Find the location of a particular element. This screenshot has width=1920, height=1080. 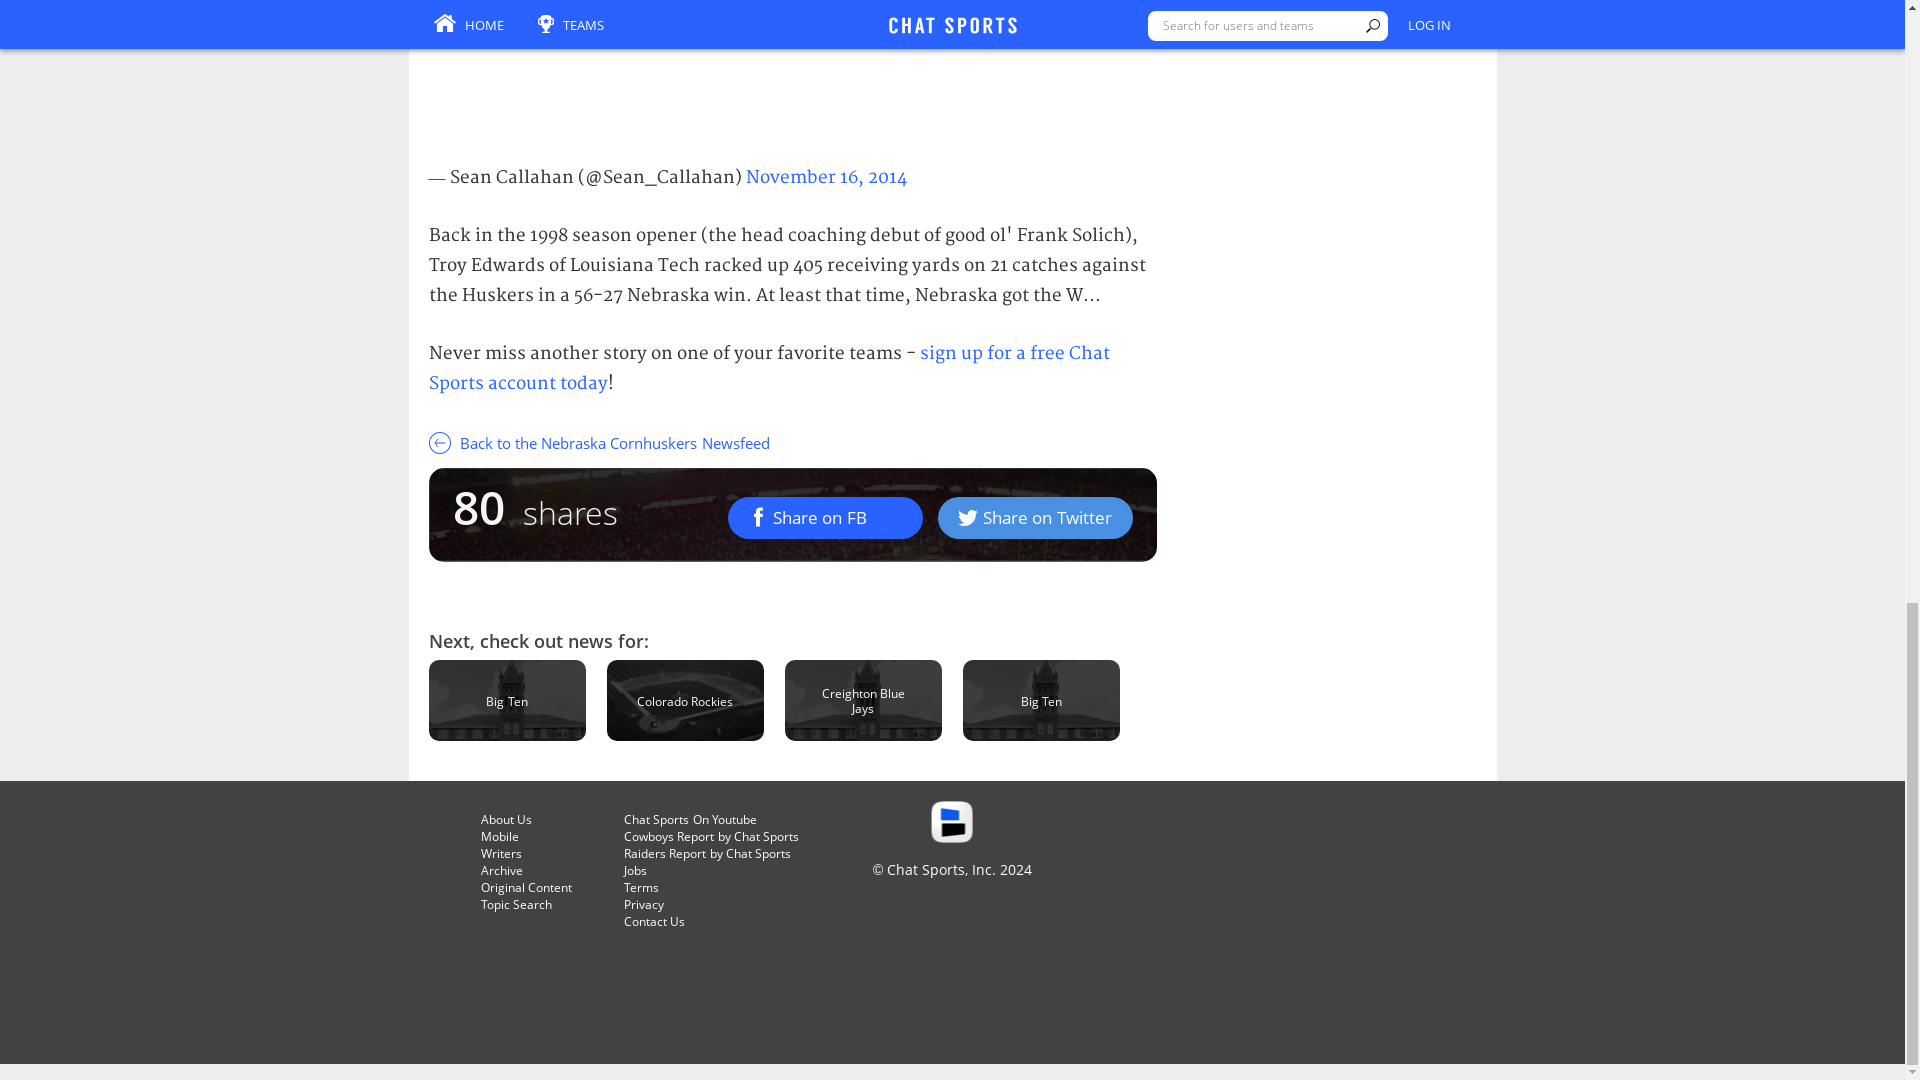

Creighton Blue Jays is located at coordinates (864, 700).